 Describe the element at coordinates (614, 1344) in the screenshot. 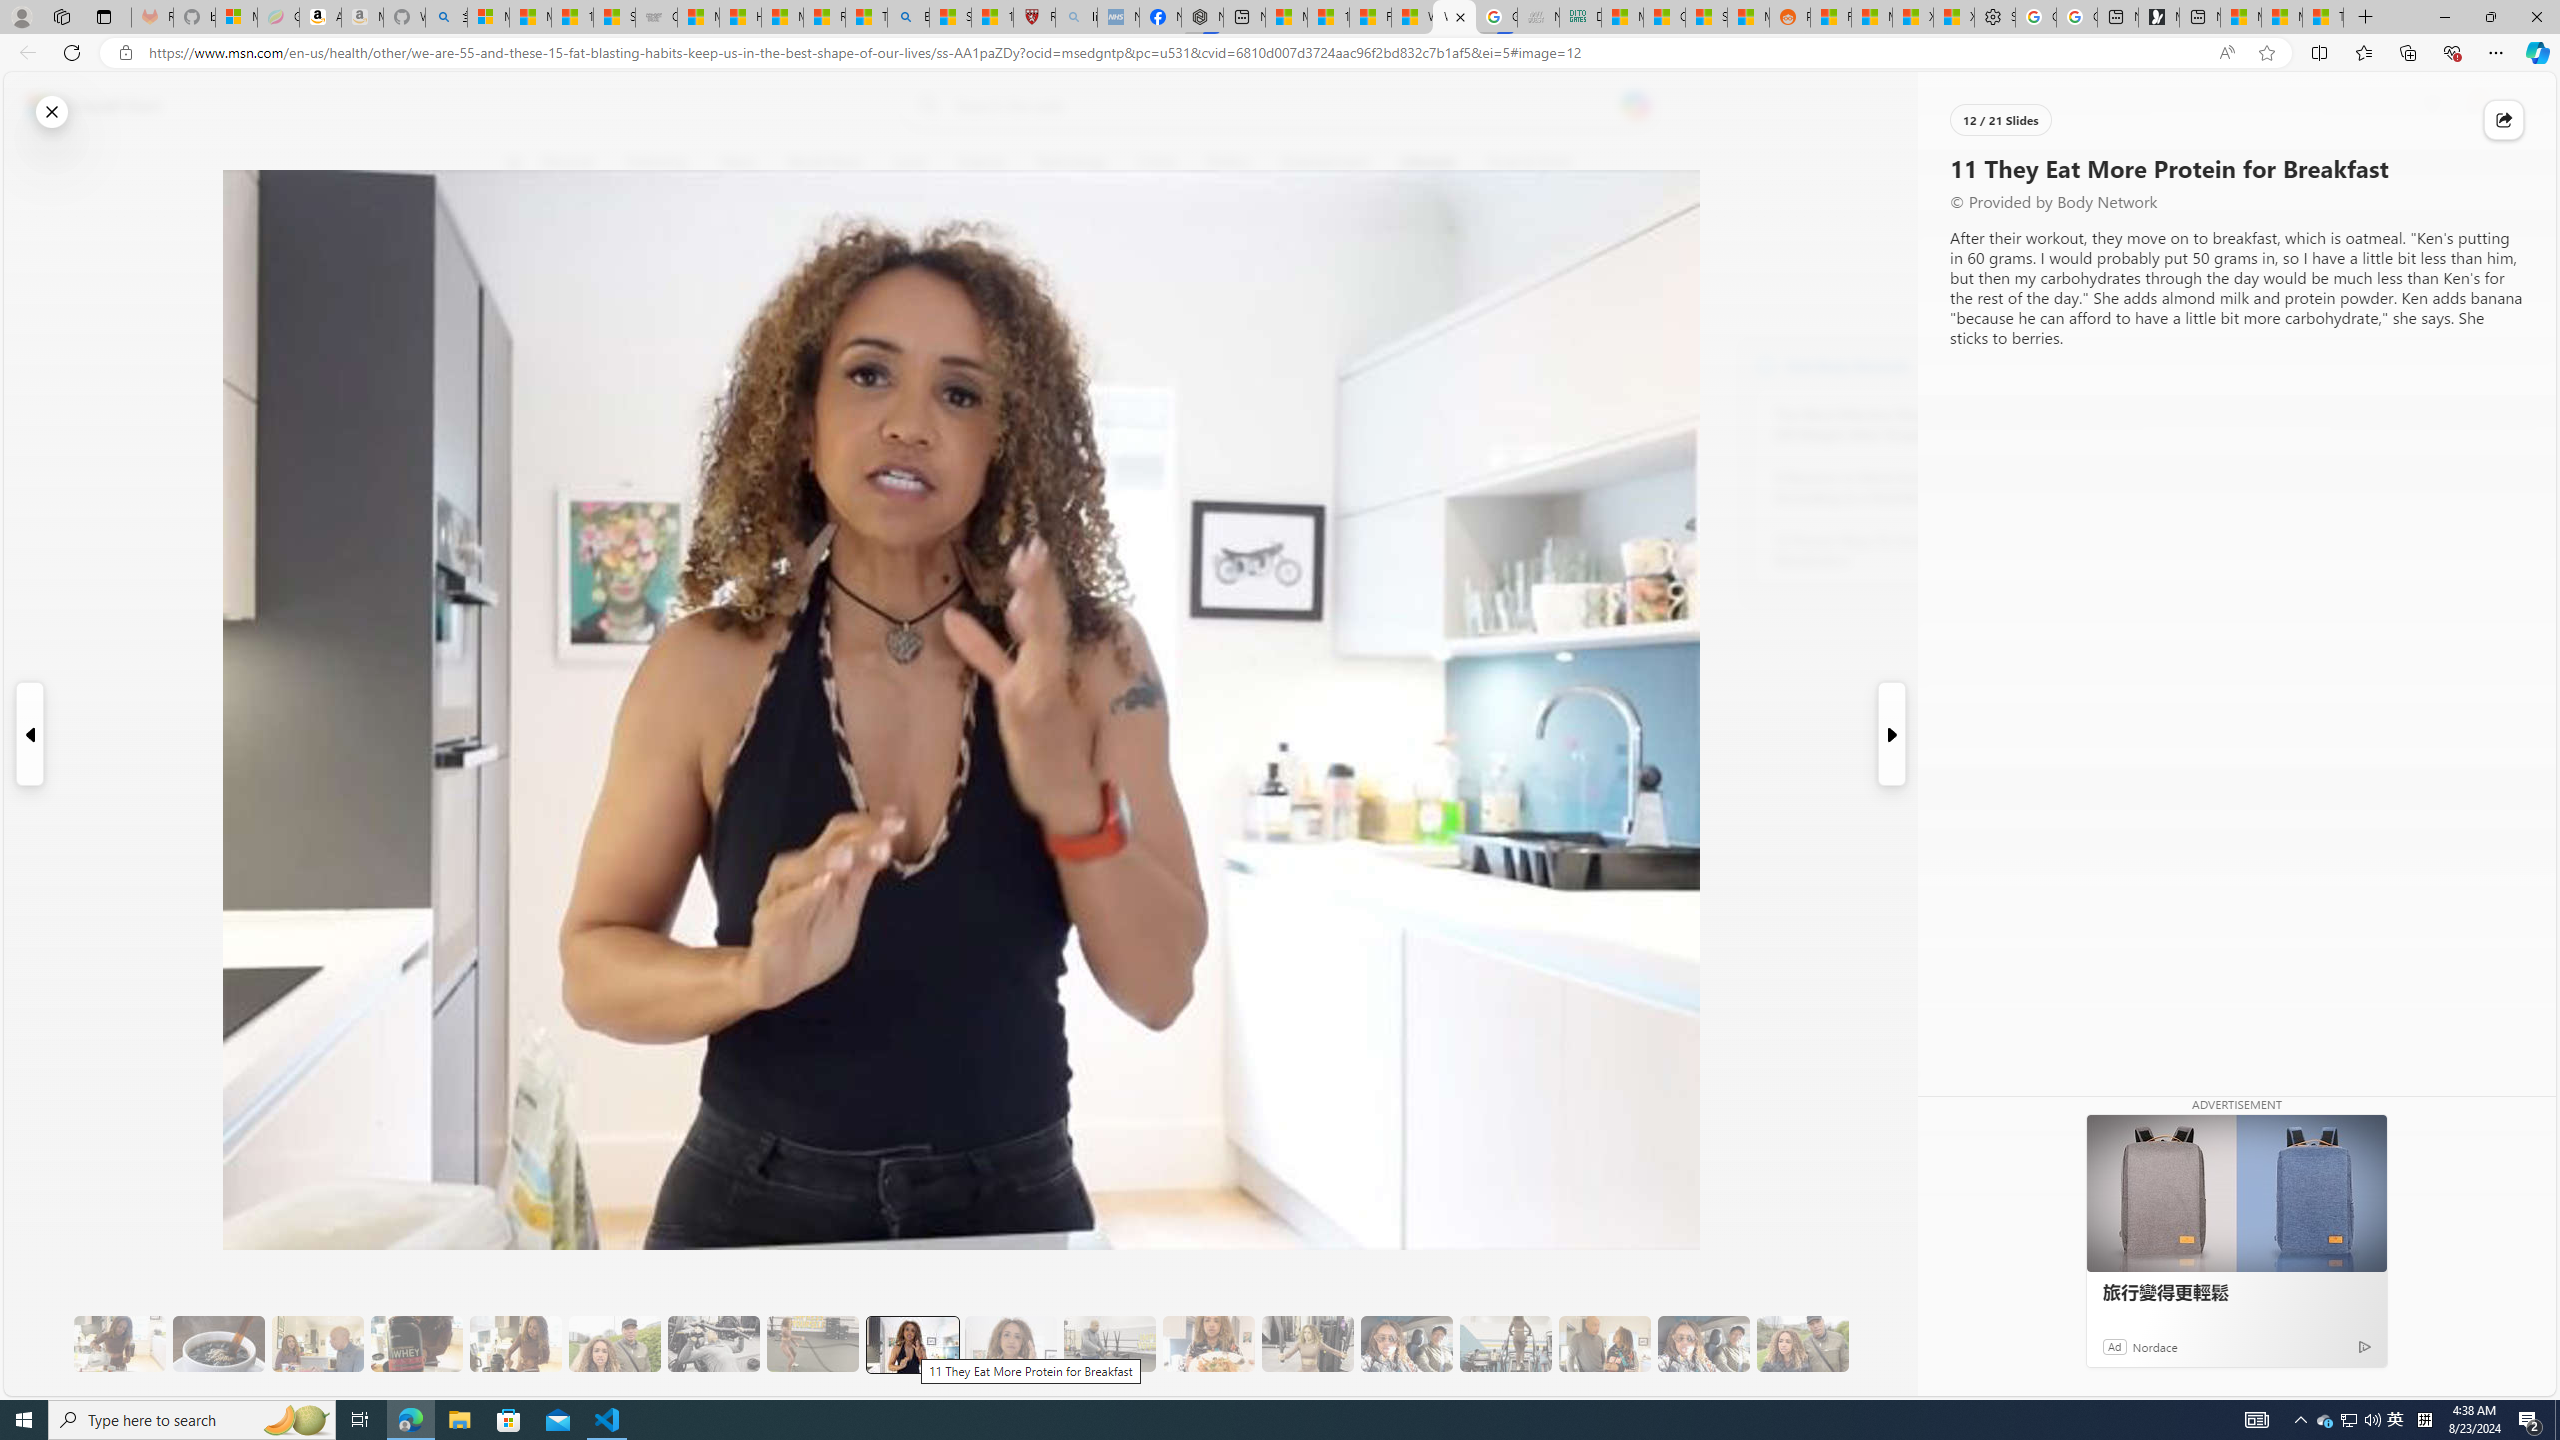

I see `8 They Walk to the Gym` at that location.